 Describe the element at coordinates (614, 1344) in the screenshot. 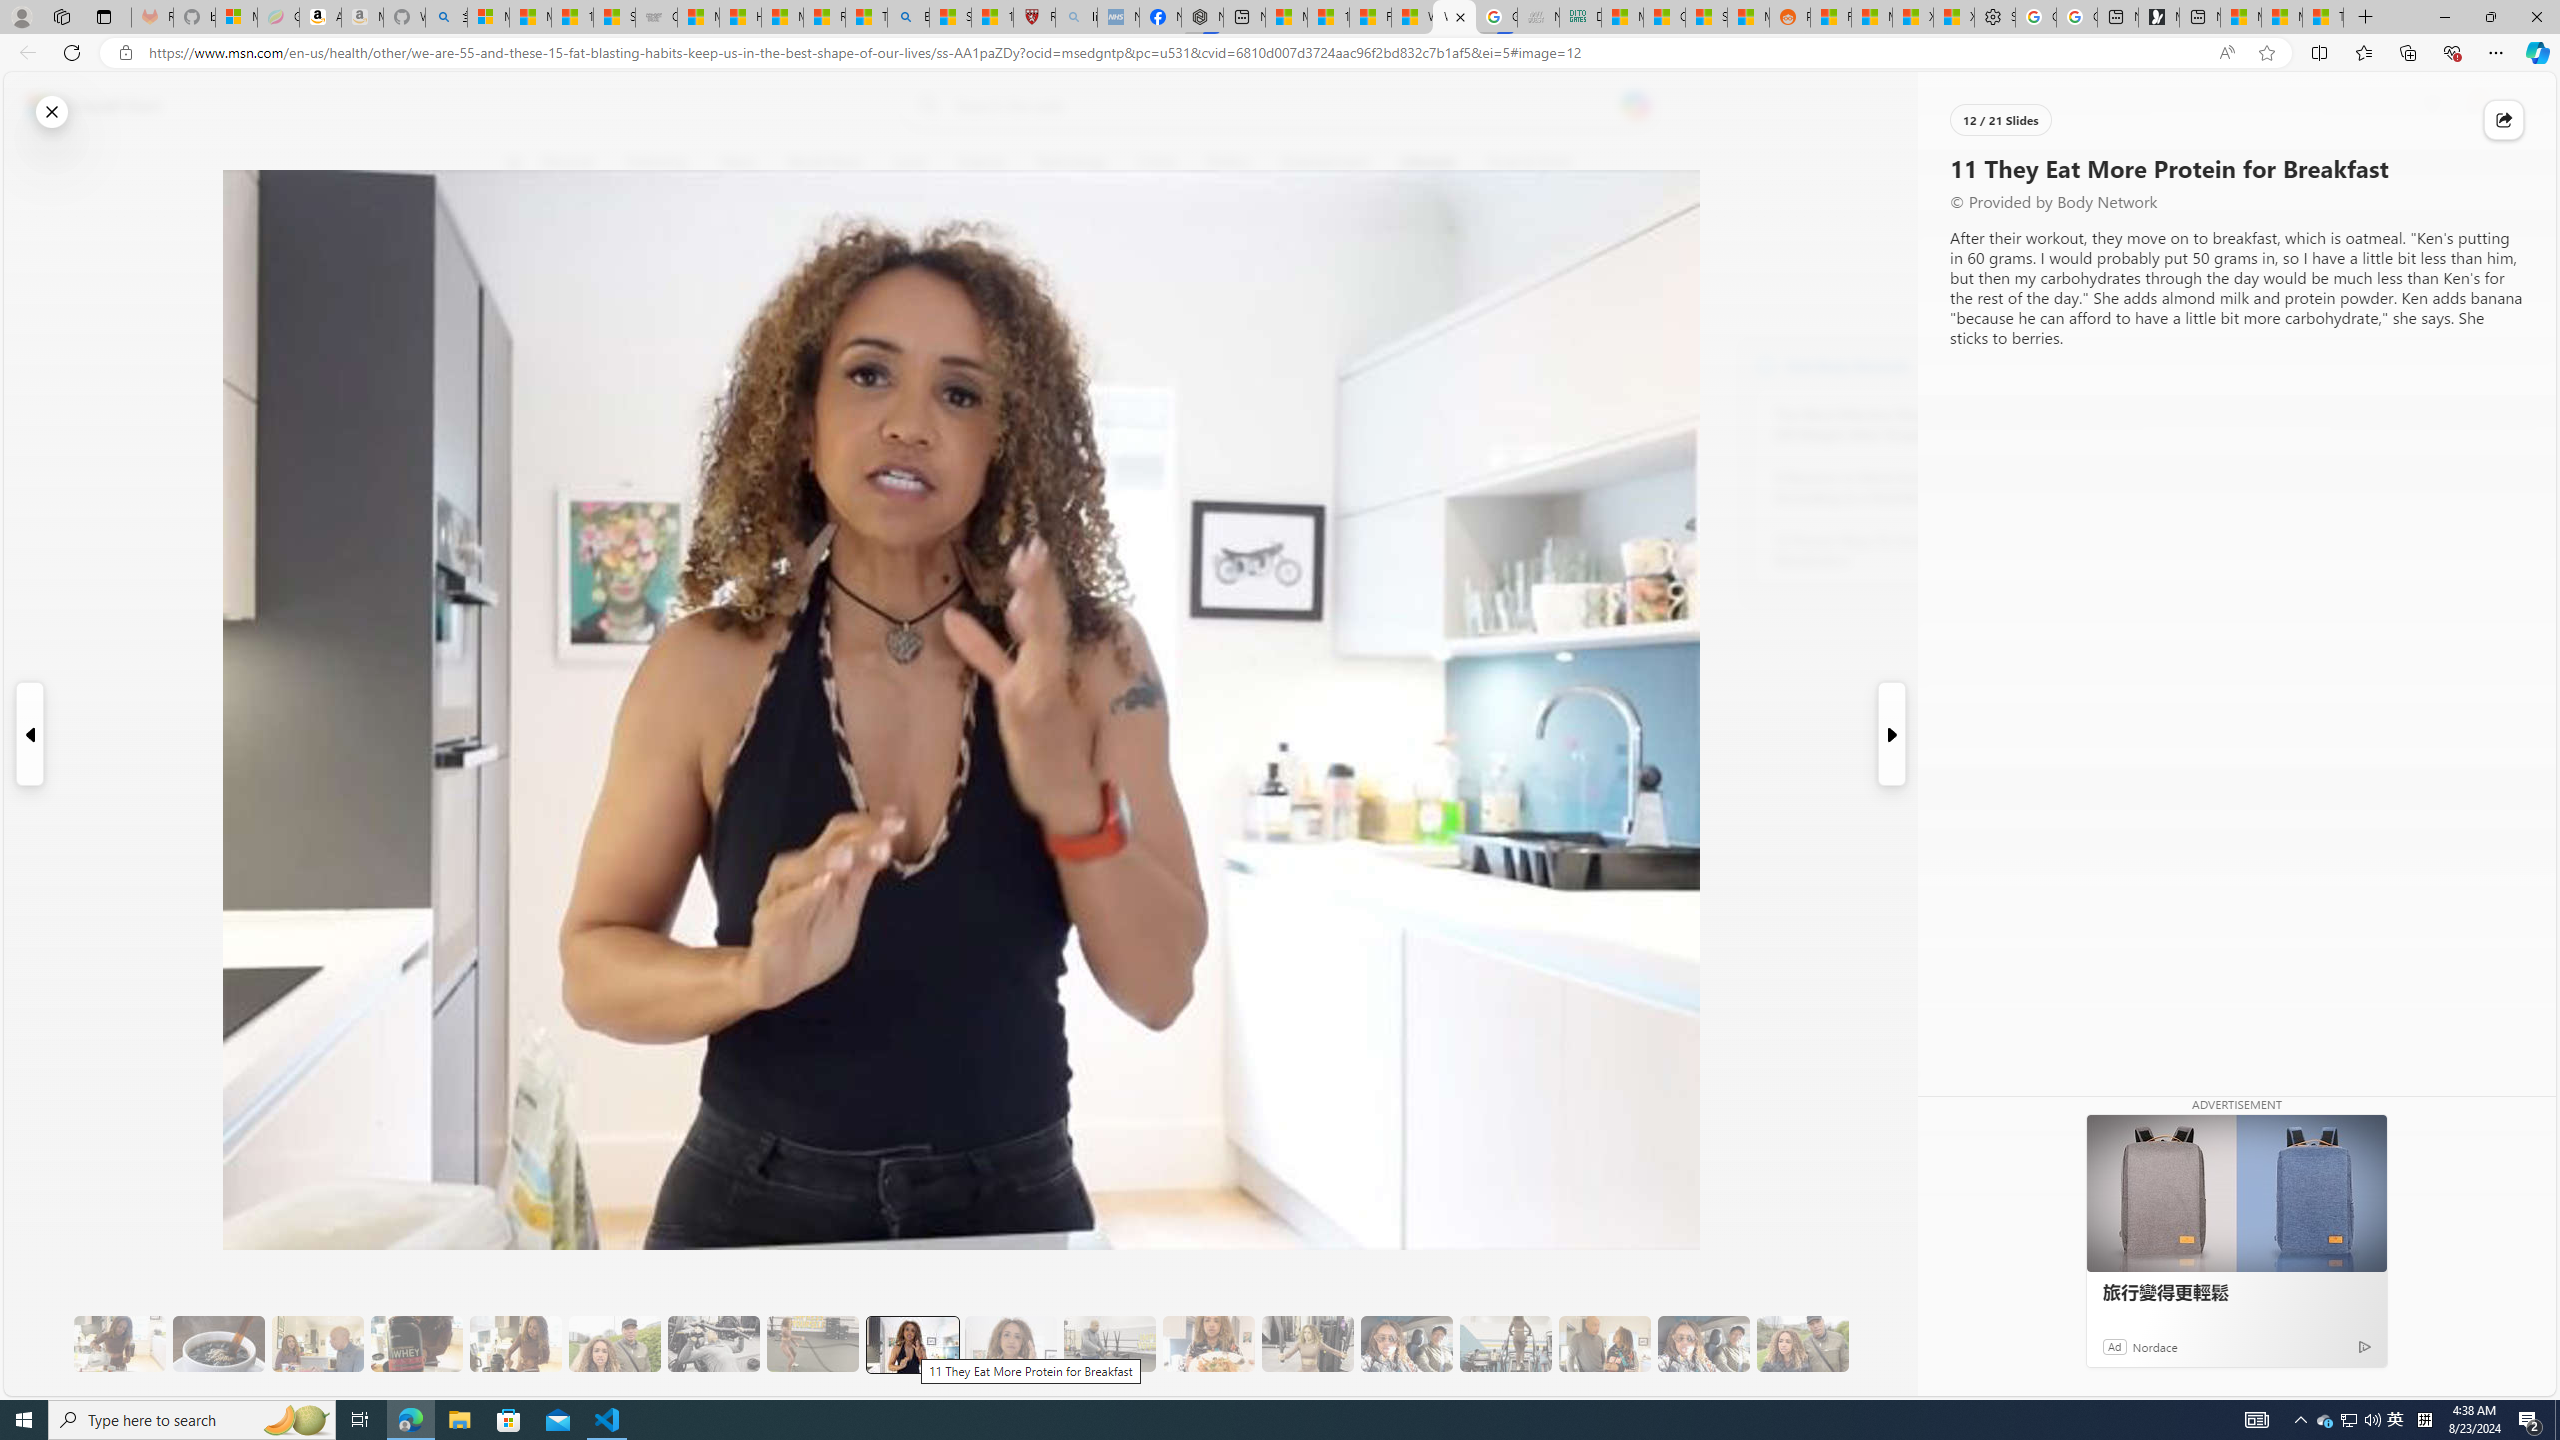

I see `8 They Walk to the Gym` at that location.